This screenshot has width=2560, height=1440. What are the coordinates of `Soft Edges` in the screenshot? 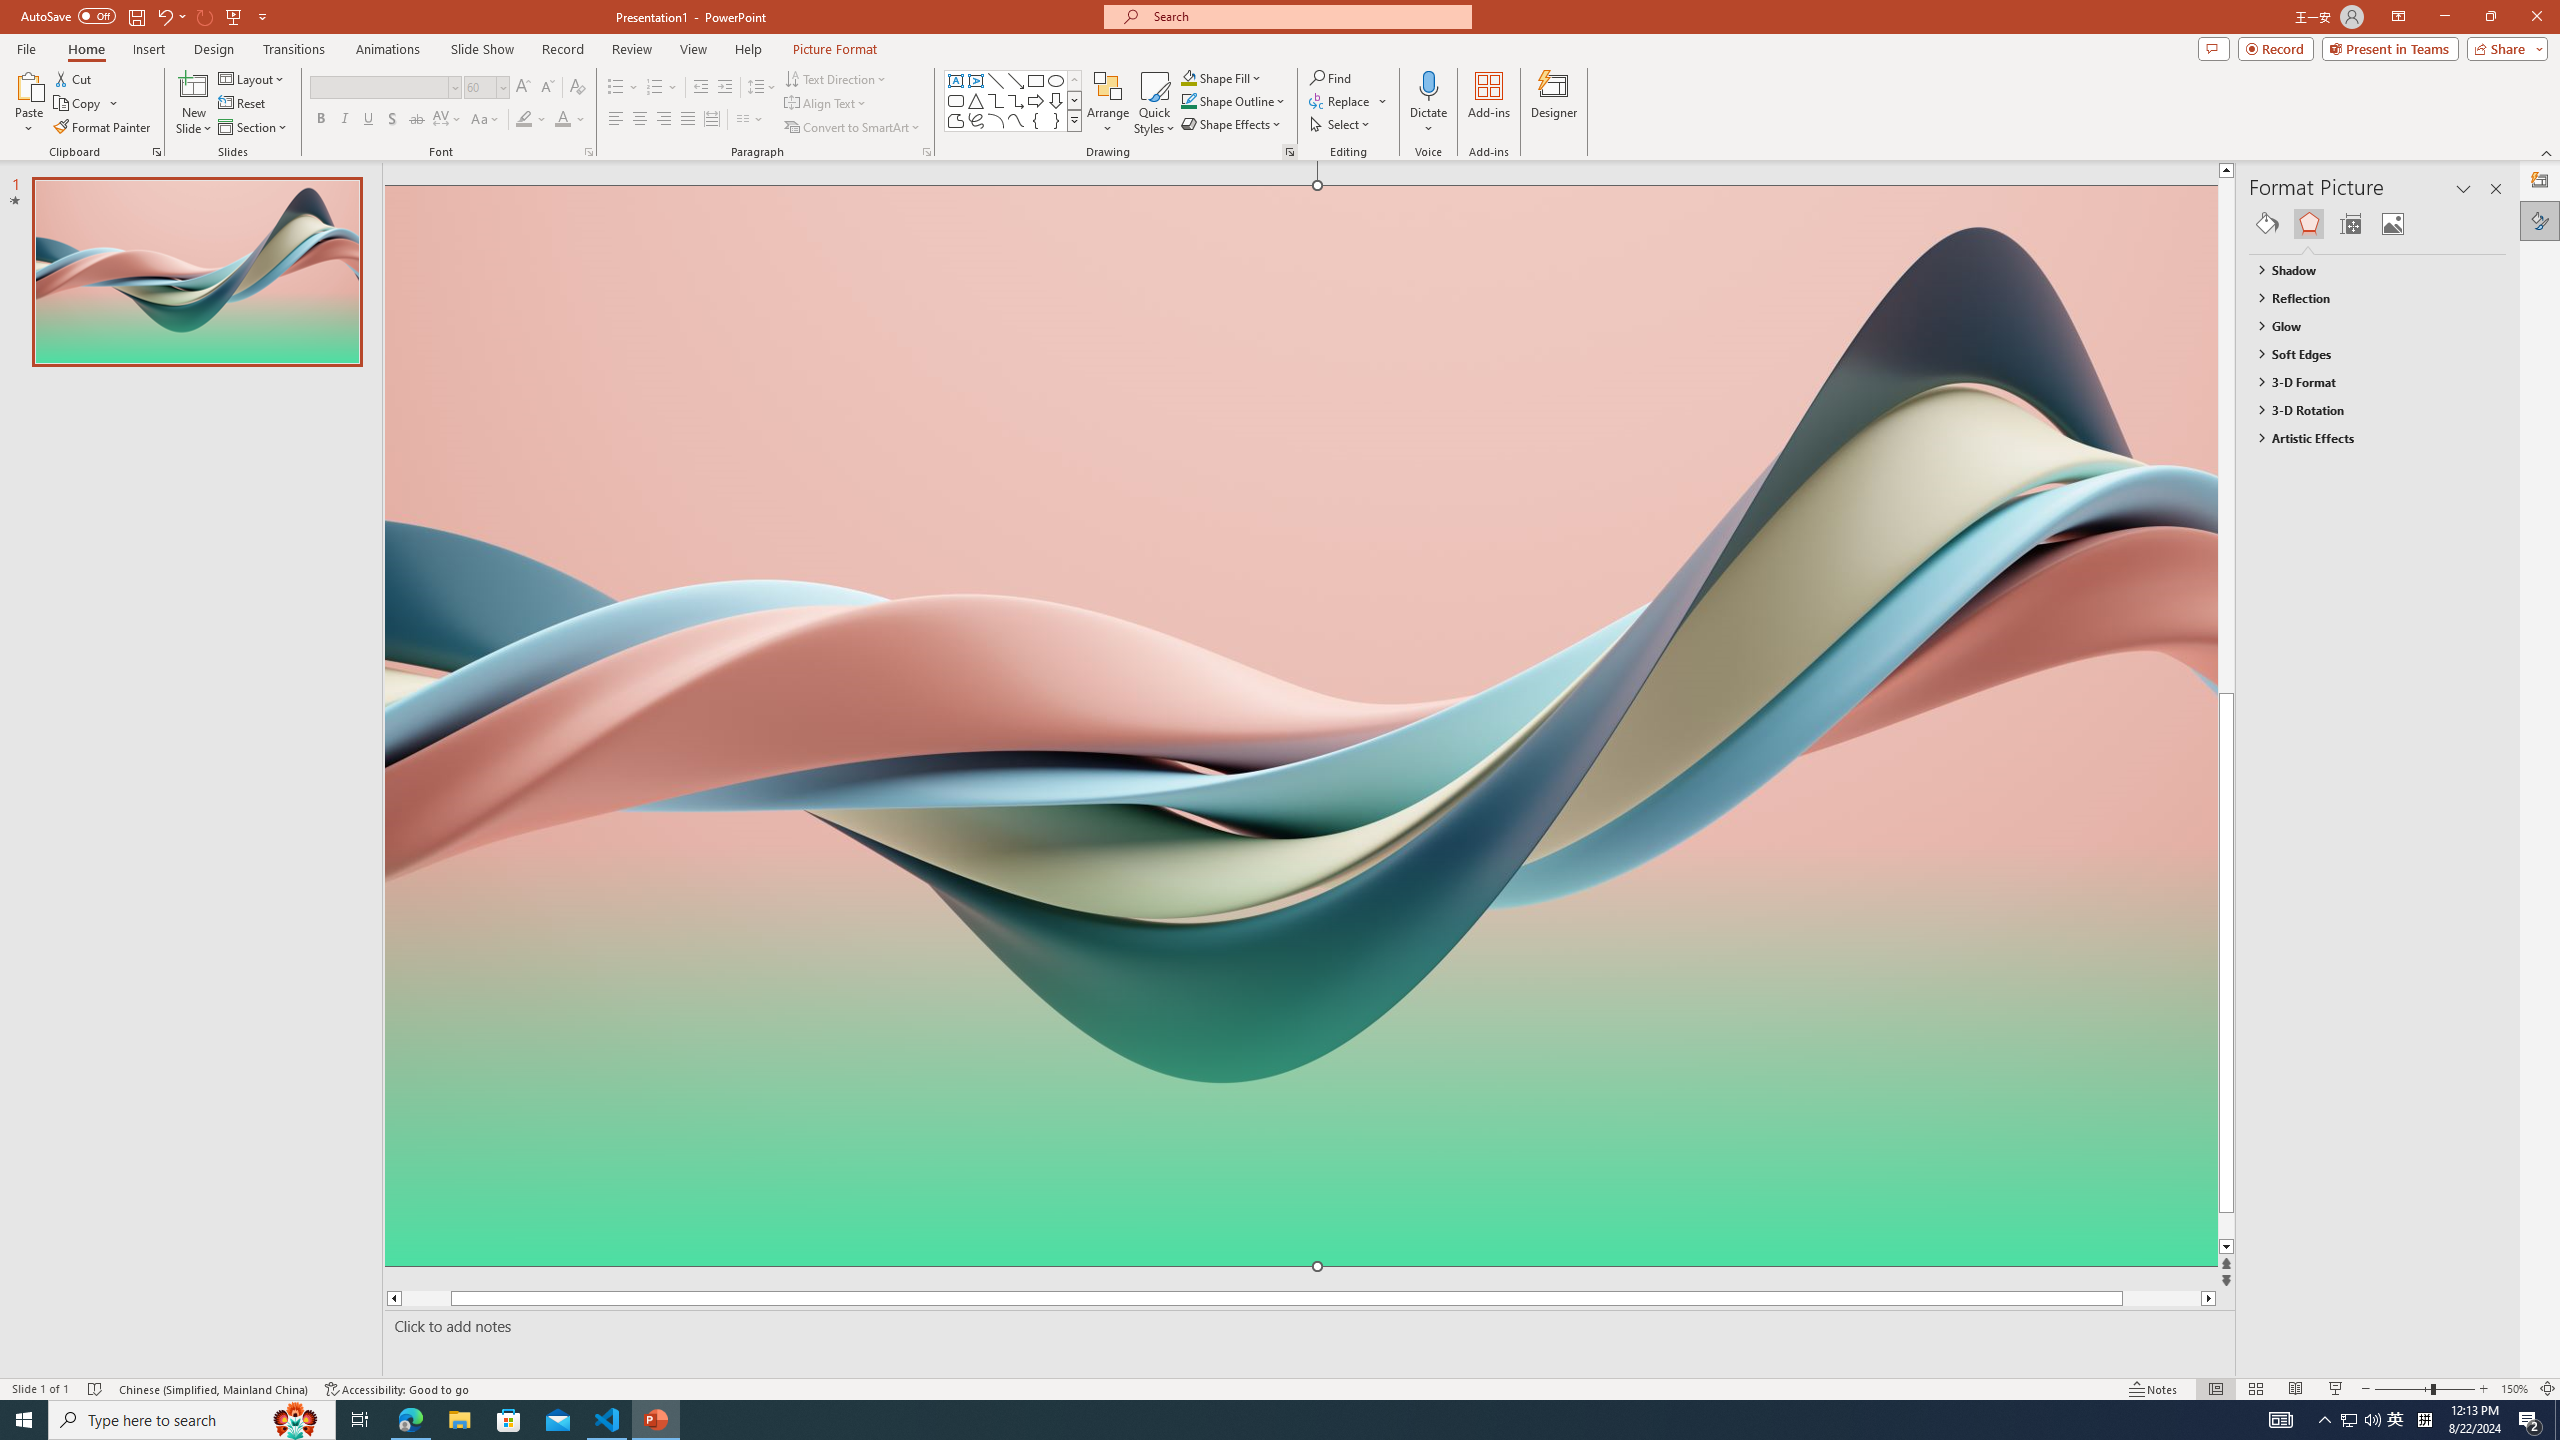 It's located at (2368, 354).